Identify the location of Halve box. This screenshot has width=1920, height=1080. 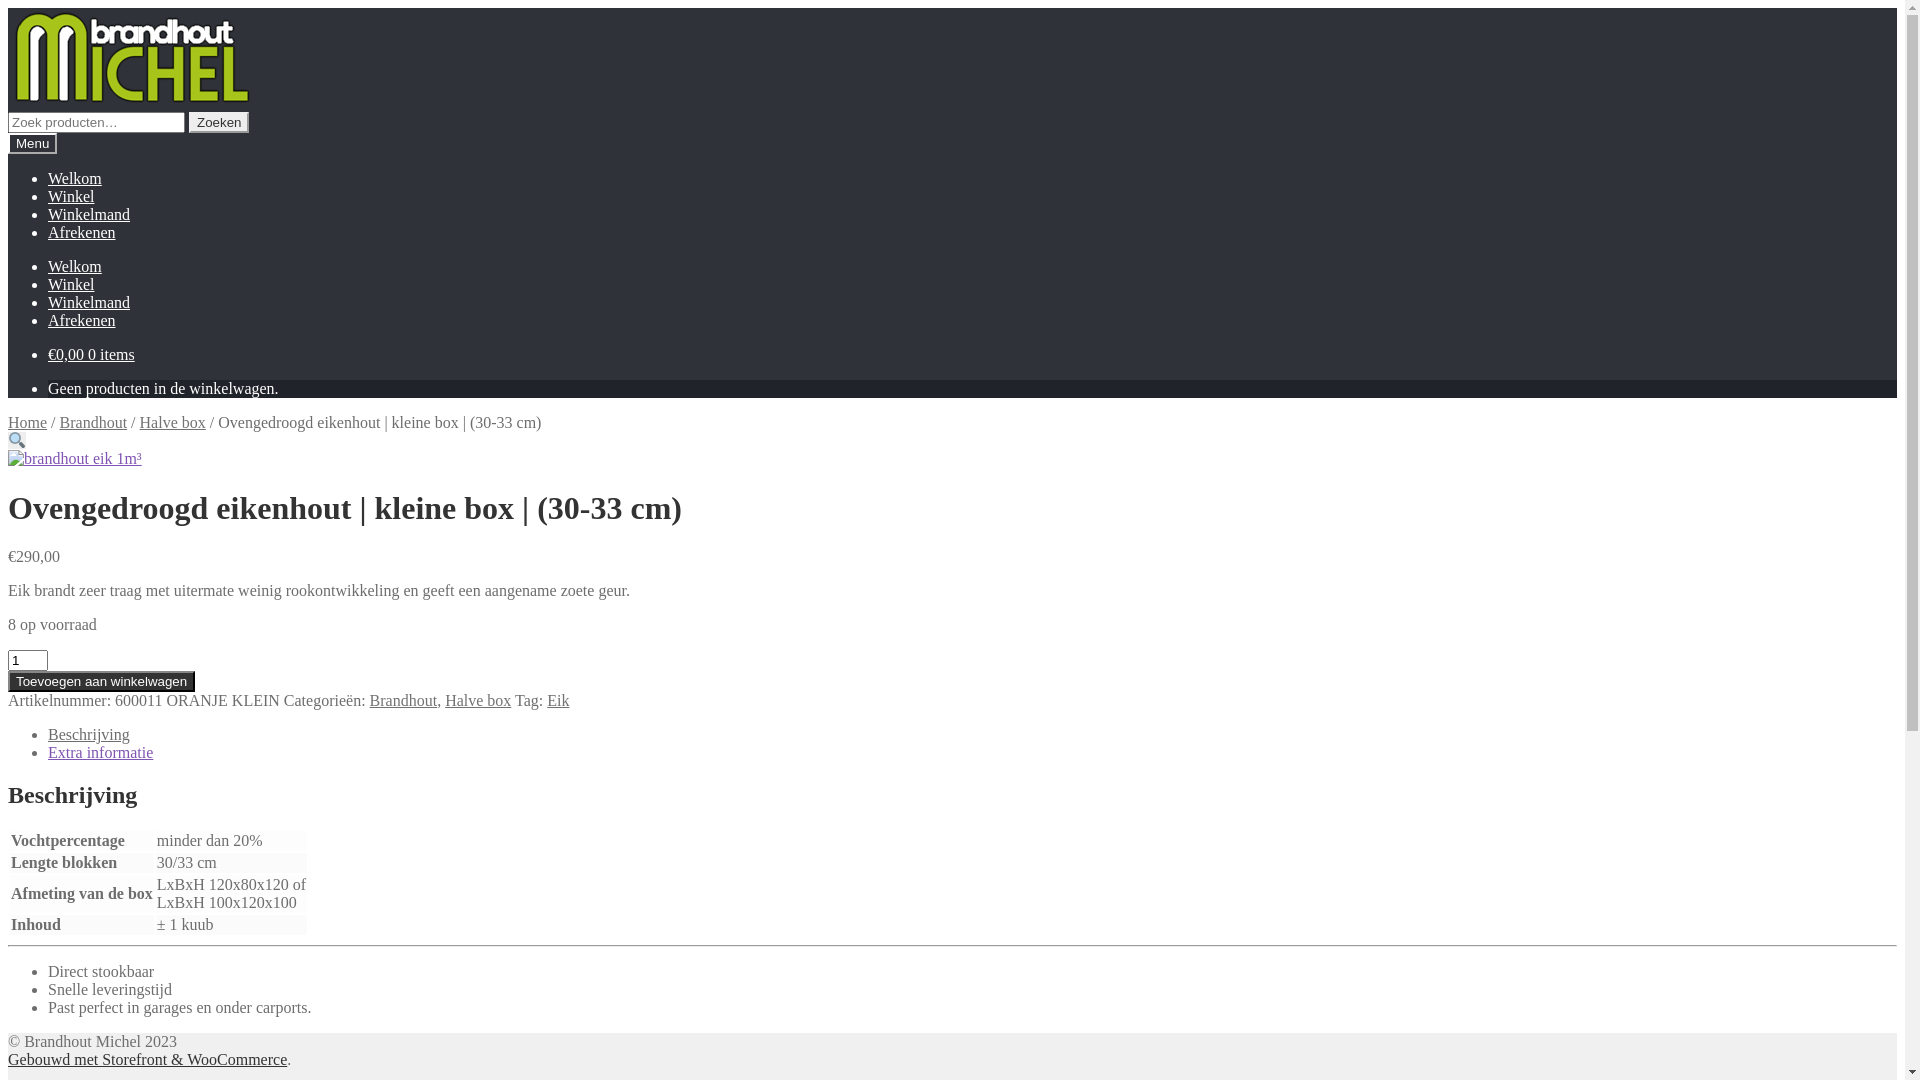
(478, 700).